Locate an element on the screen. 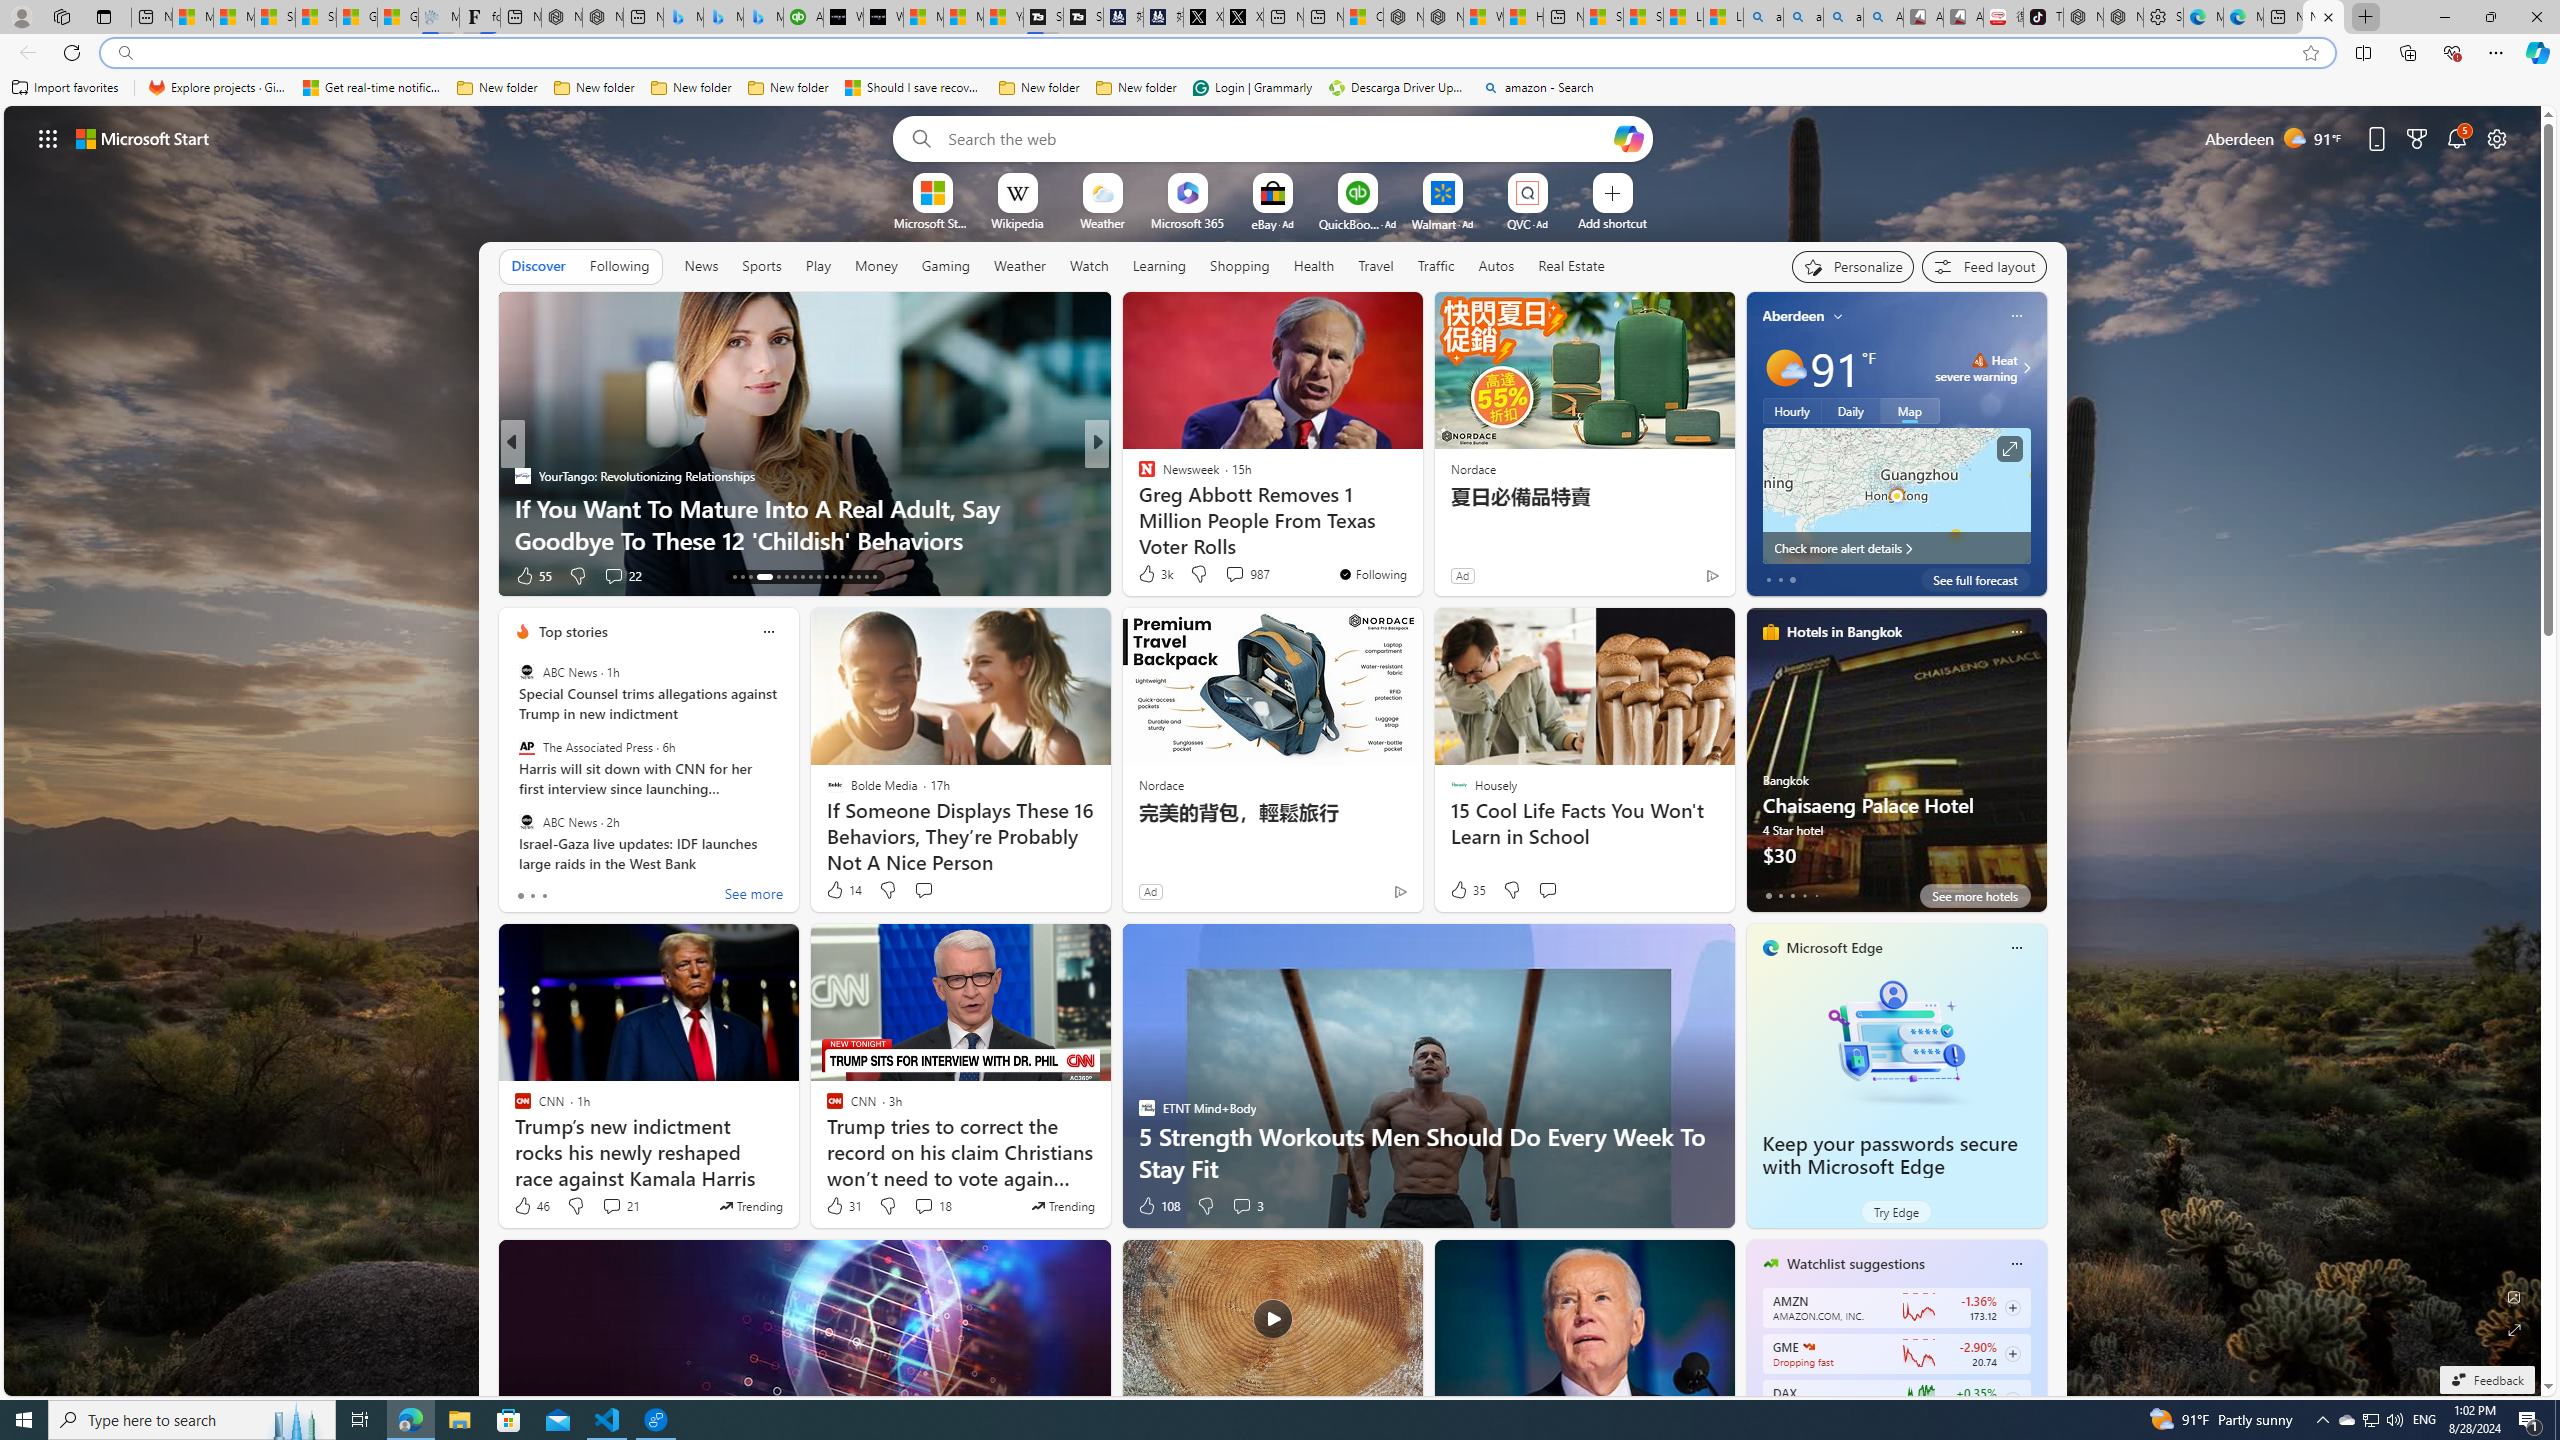  tab-2 is located at coordinates (1792, 895).